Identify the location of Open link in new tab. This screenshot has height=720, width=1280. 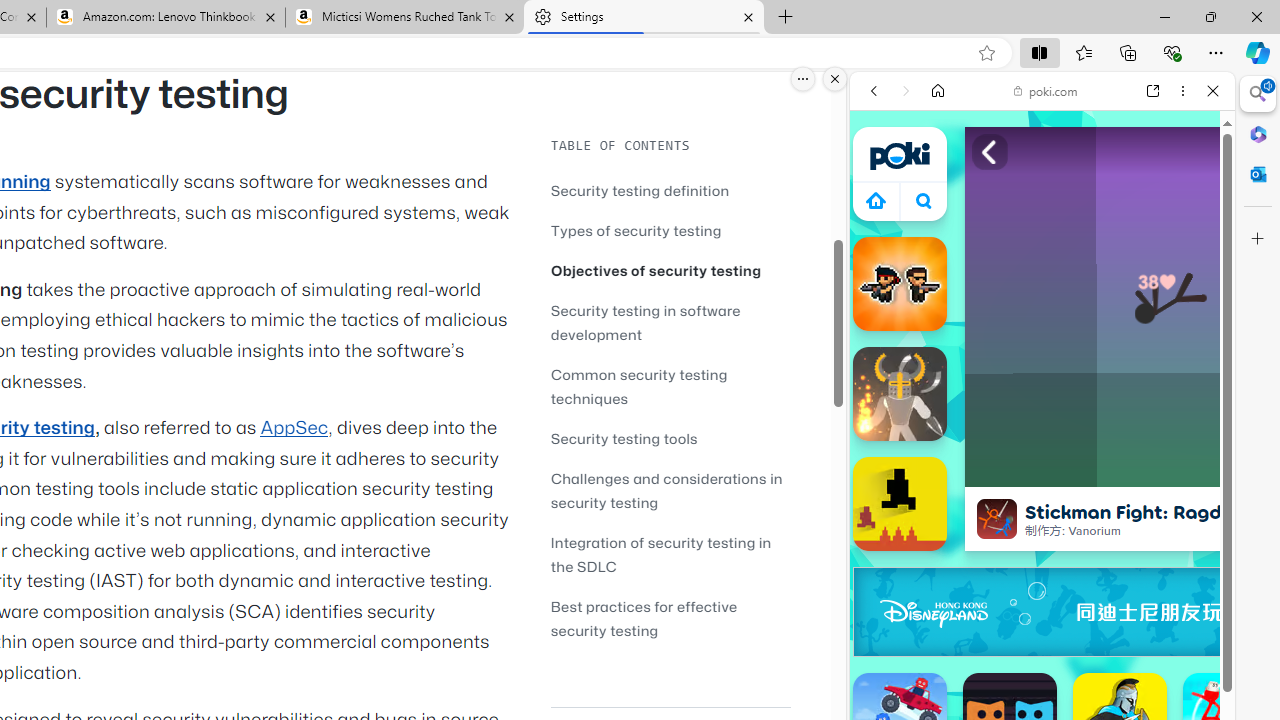
(1153, 91).